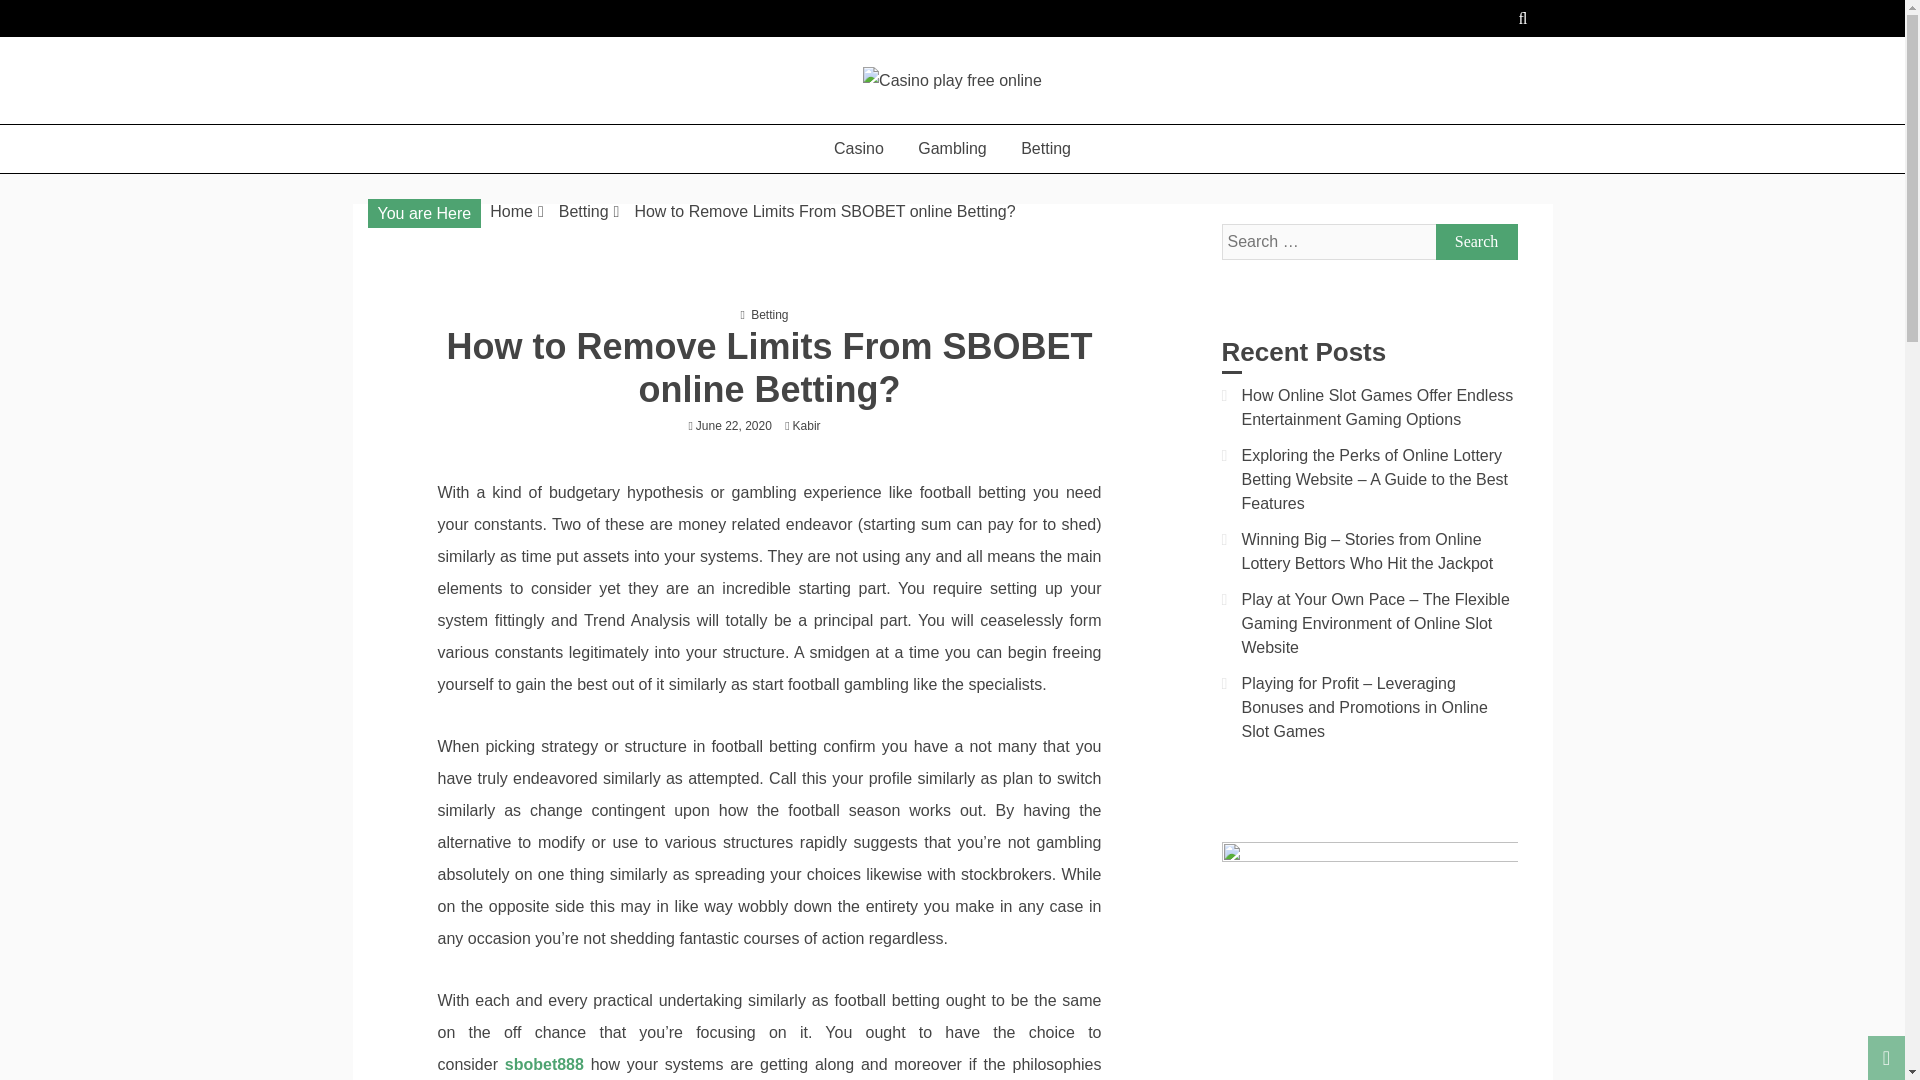 Image resolution: width=1920 pixels, height=1080 pixels. Describe the element at coordinates (1477, 242) in the screenshot. I see `Search` at that location.